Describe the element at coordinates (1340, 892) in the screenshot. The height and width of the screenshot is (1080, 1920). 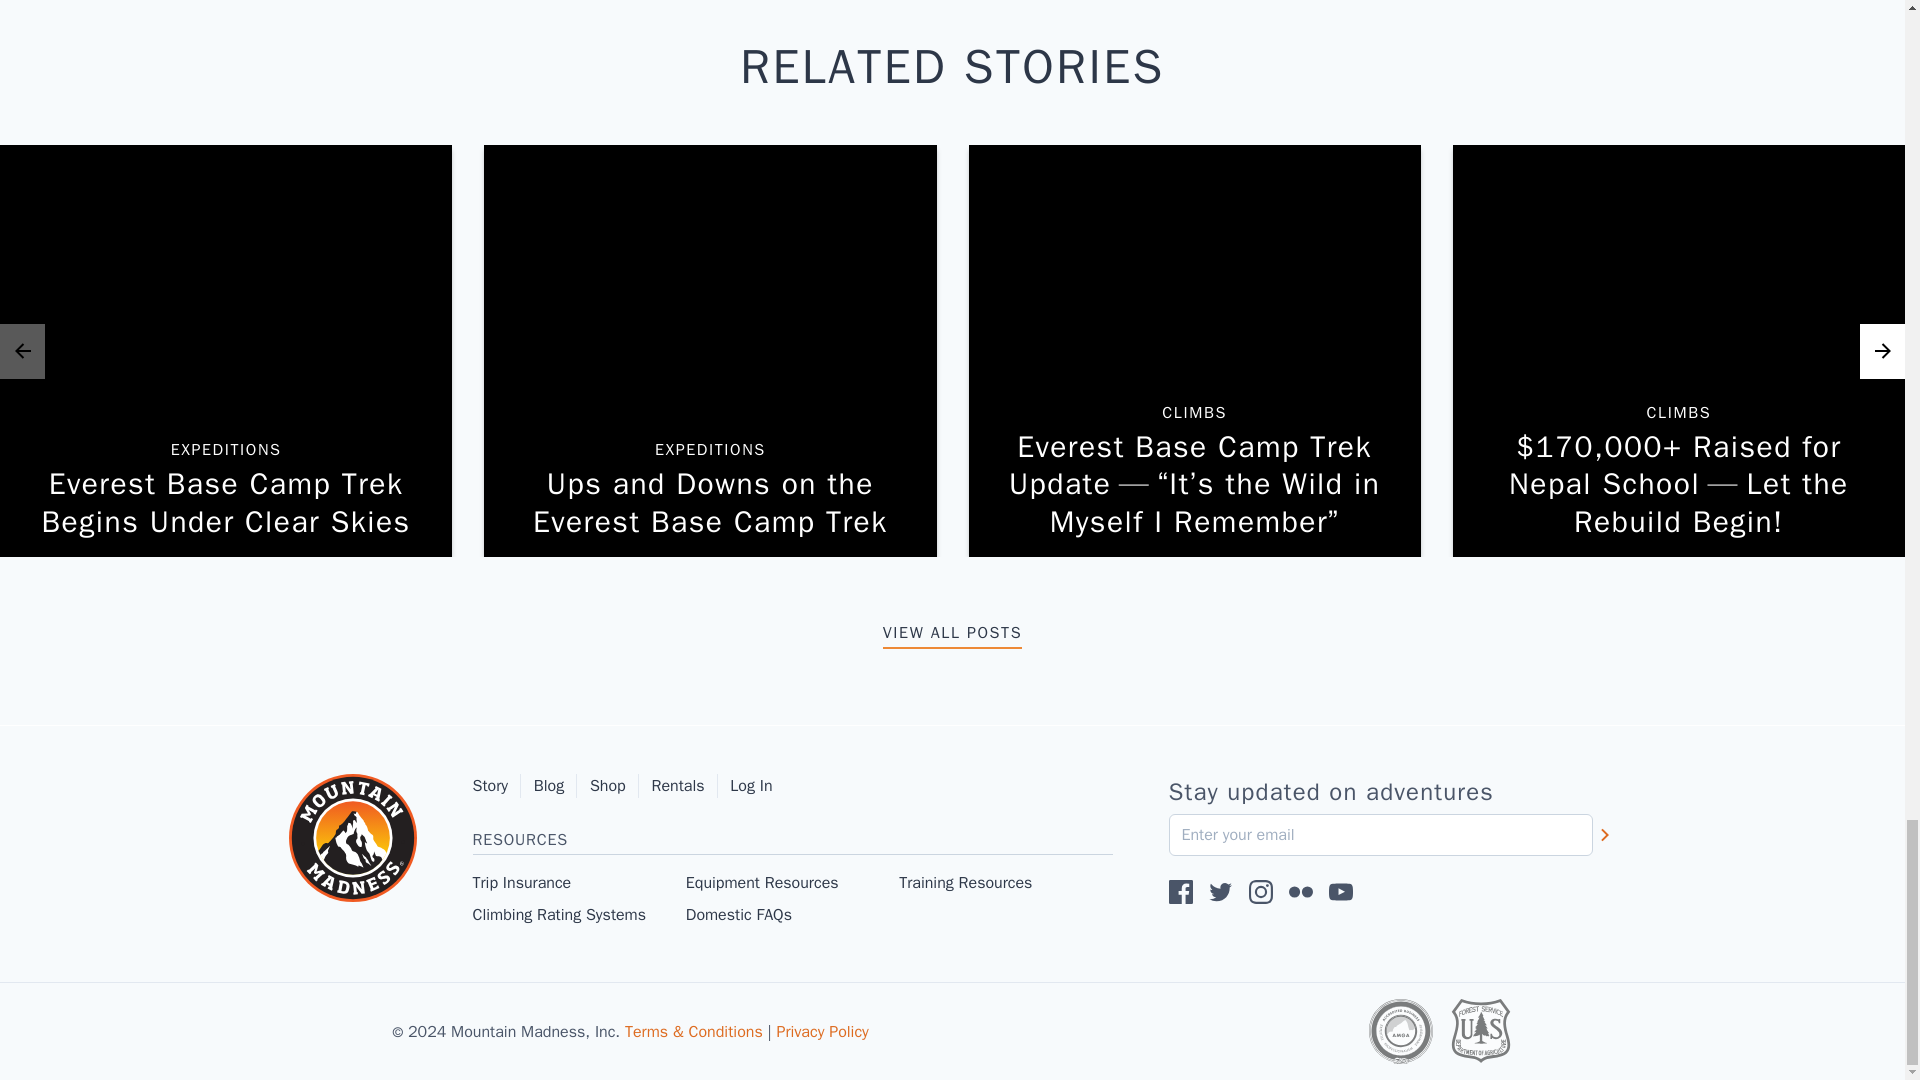
I see `Follow us on Twitter` at that location.